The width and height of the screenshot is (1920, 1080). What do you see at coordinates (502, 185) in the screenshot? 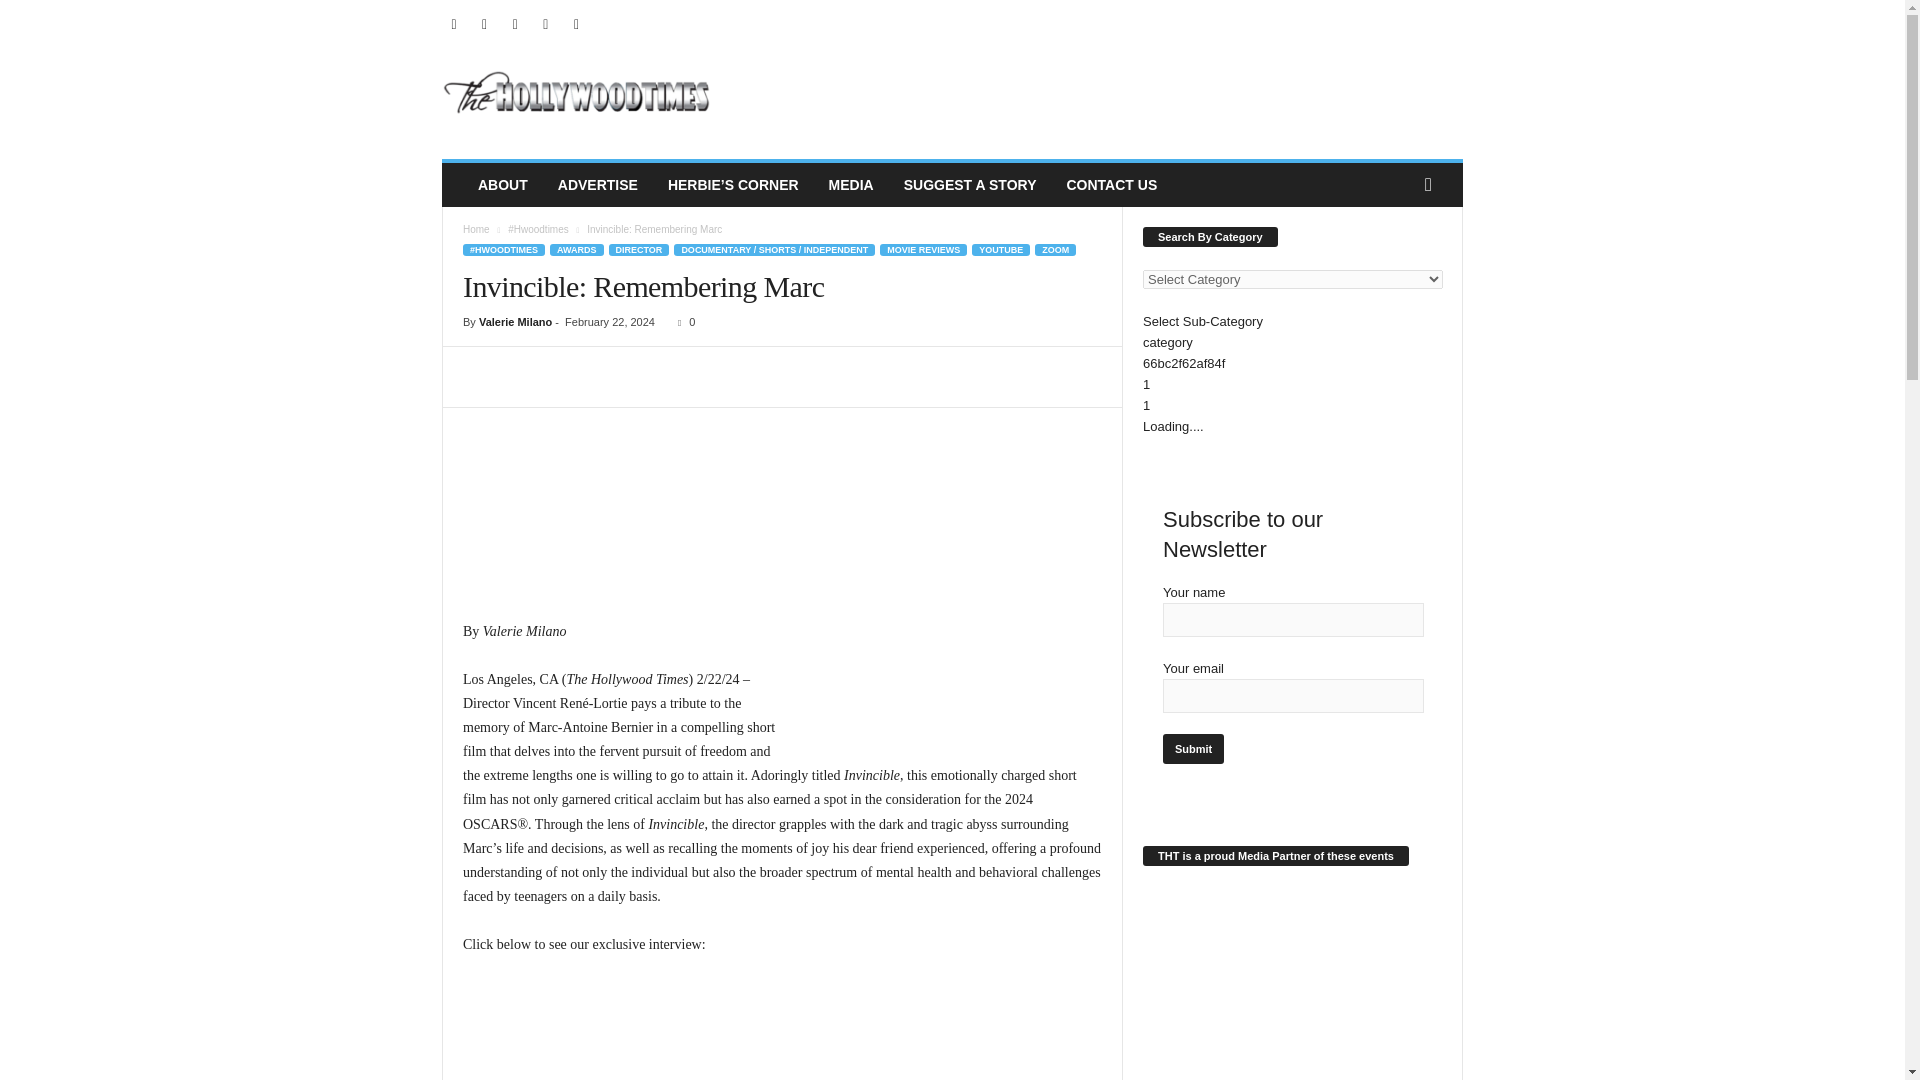
I see `ABOUT` at bounding box center [502, 185].